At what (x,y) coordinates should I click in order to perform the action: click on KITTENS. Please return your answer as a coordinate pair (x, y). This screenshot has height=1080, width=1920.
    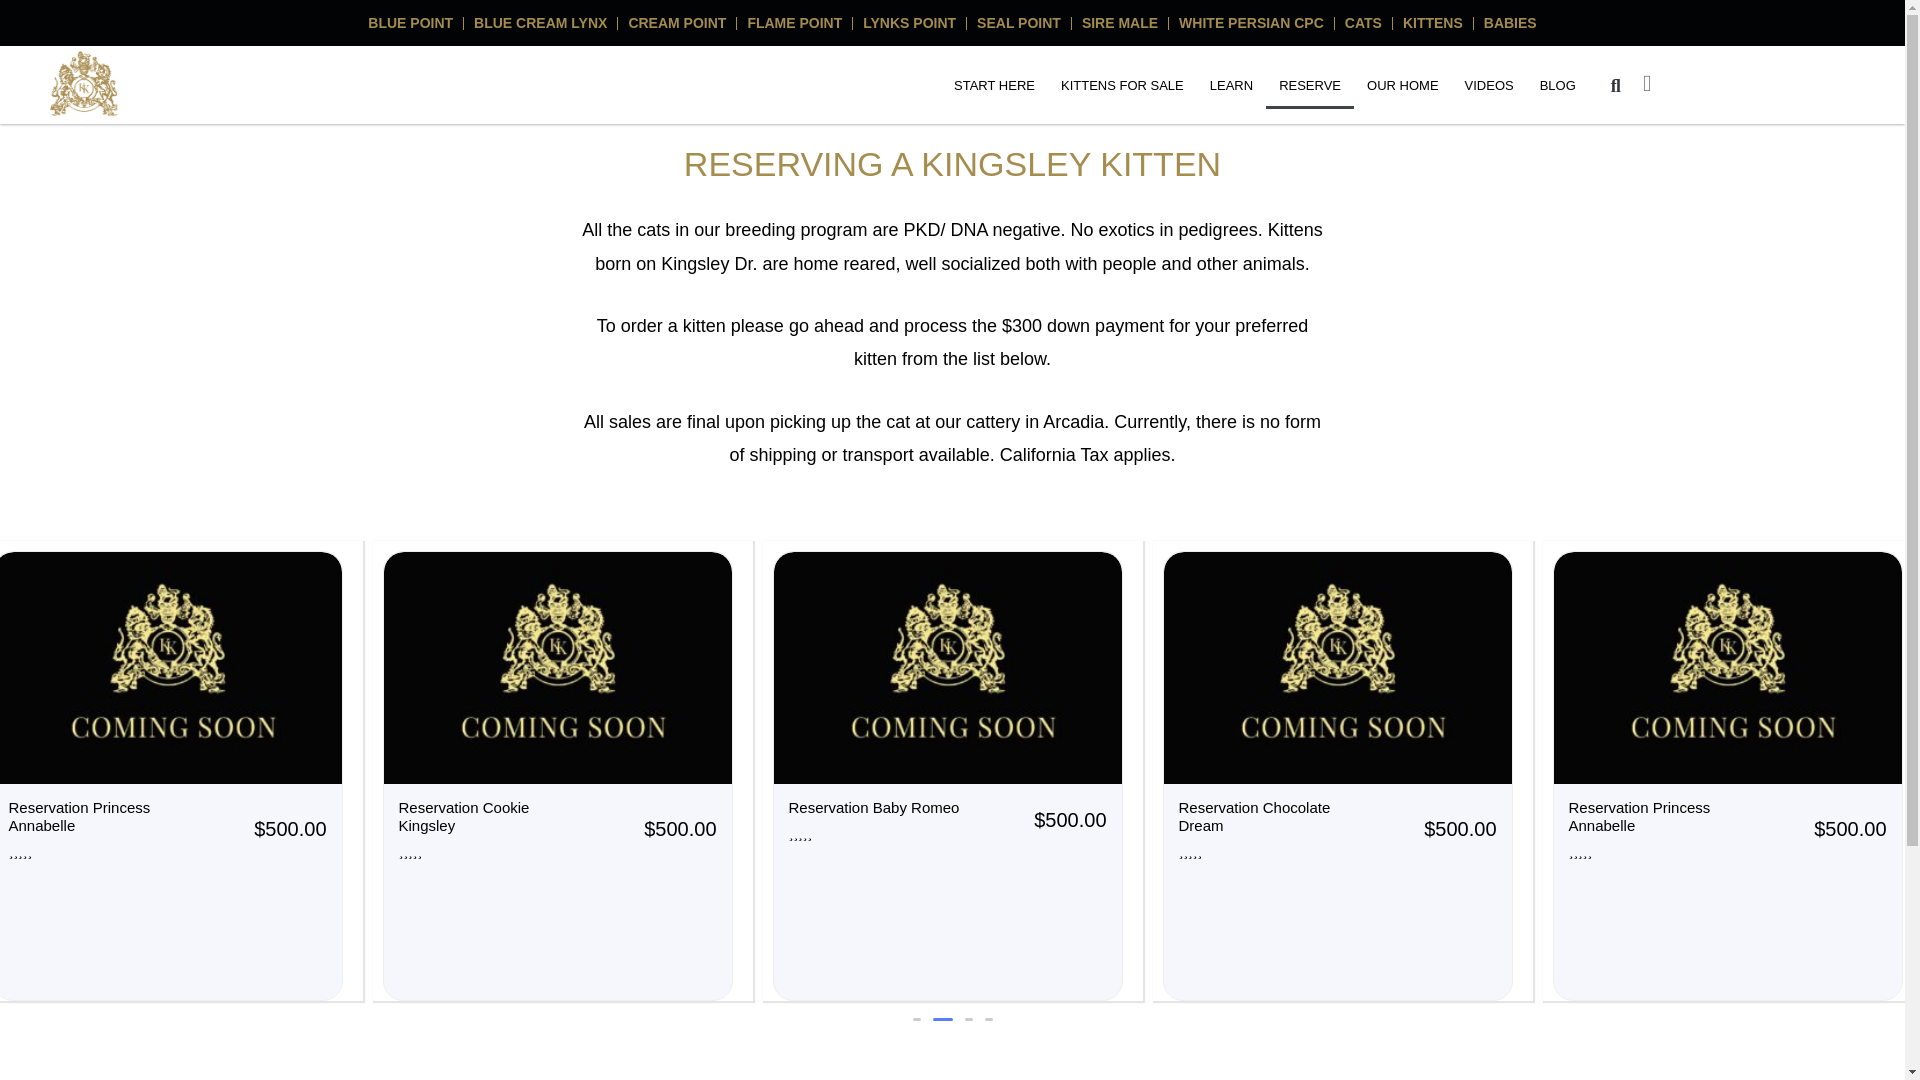
    Looking at the image, I should click on (1432, 22).